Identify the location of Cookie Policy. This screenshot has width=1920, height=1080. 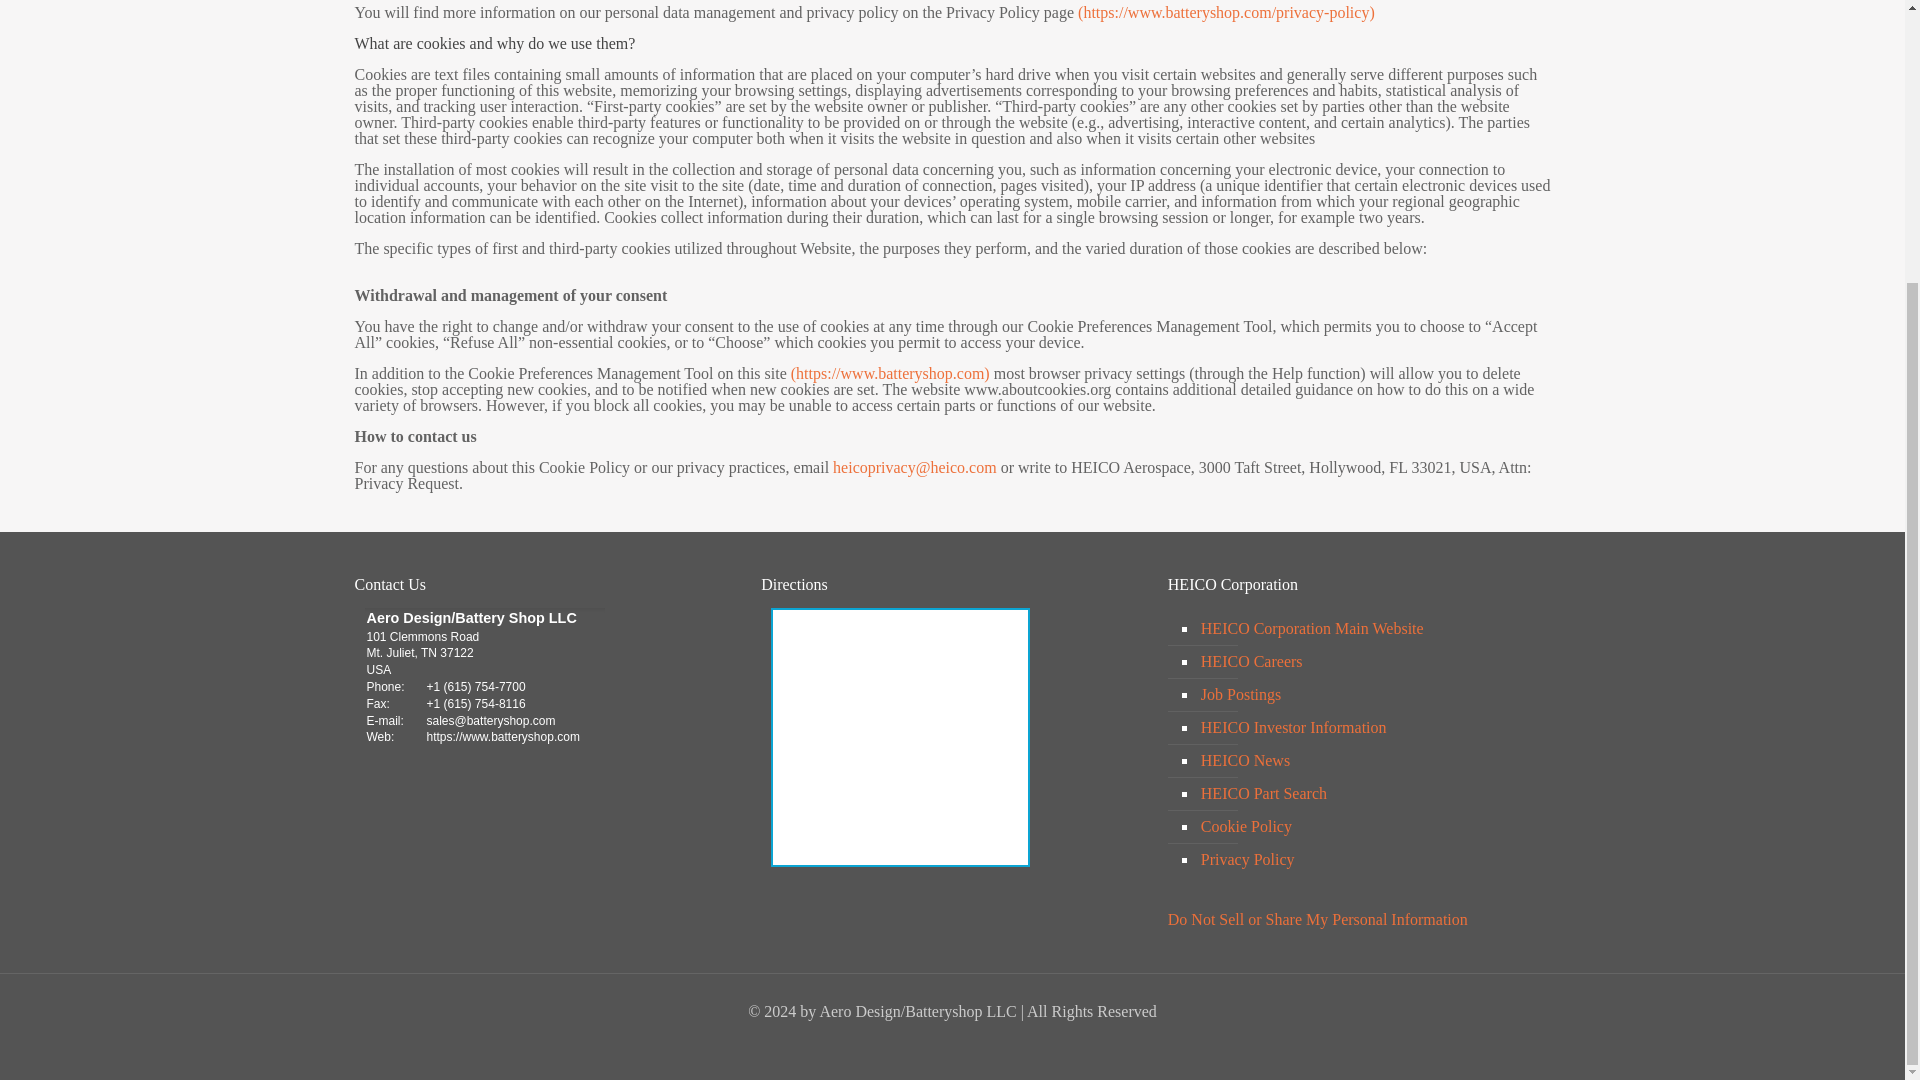
(1370, 827).